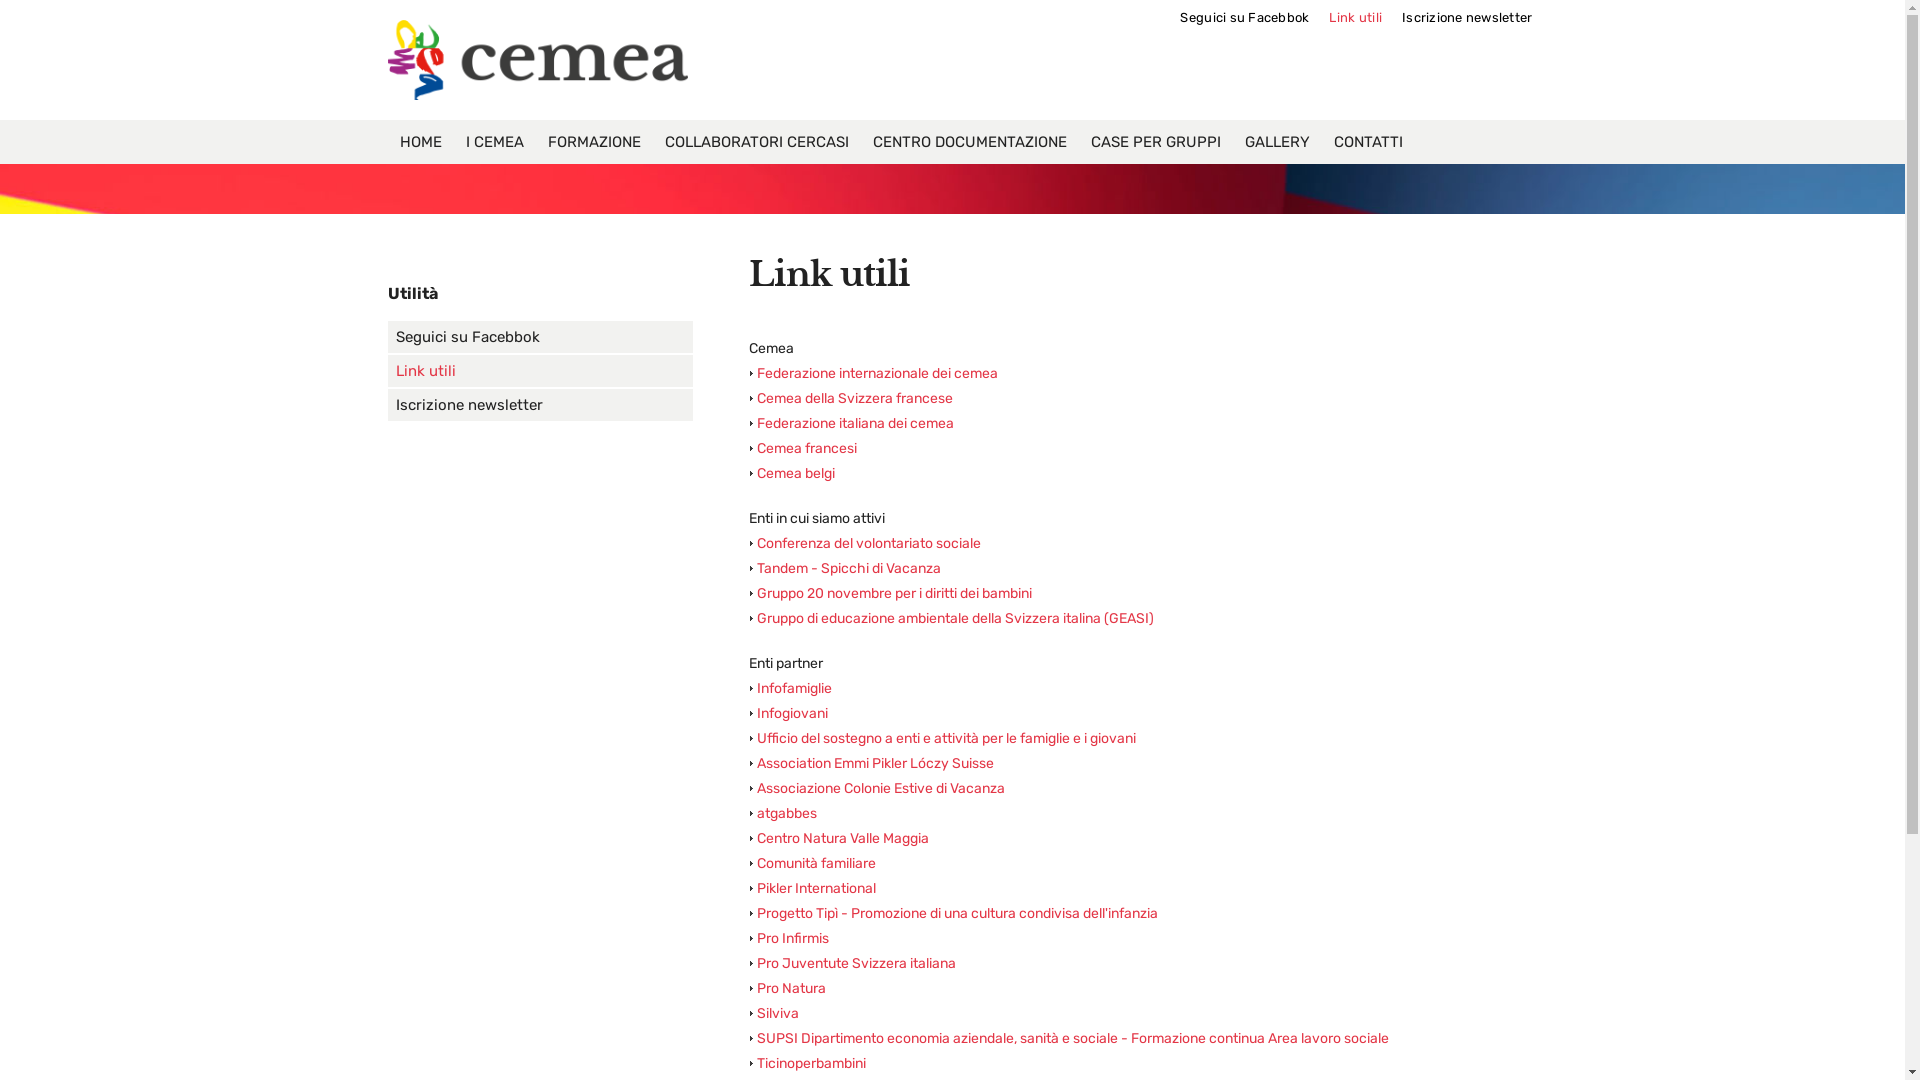 Image resolution: width=1920 pixels, height=1080 pixels. I want to click on HOME, so click(421, 142).